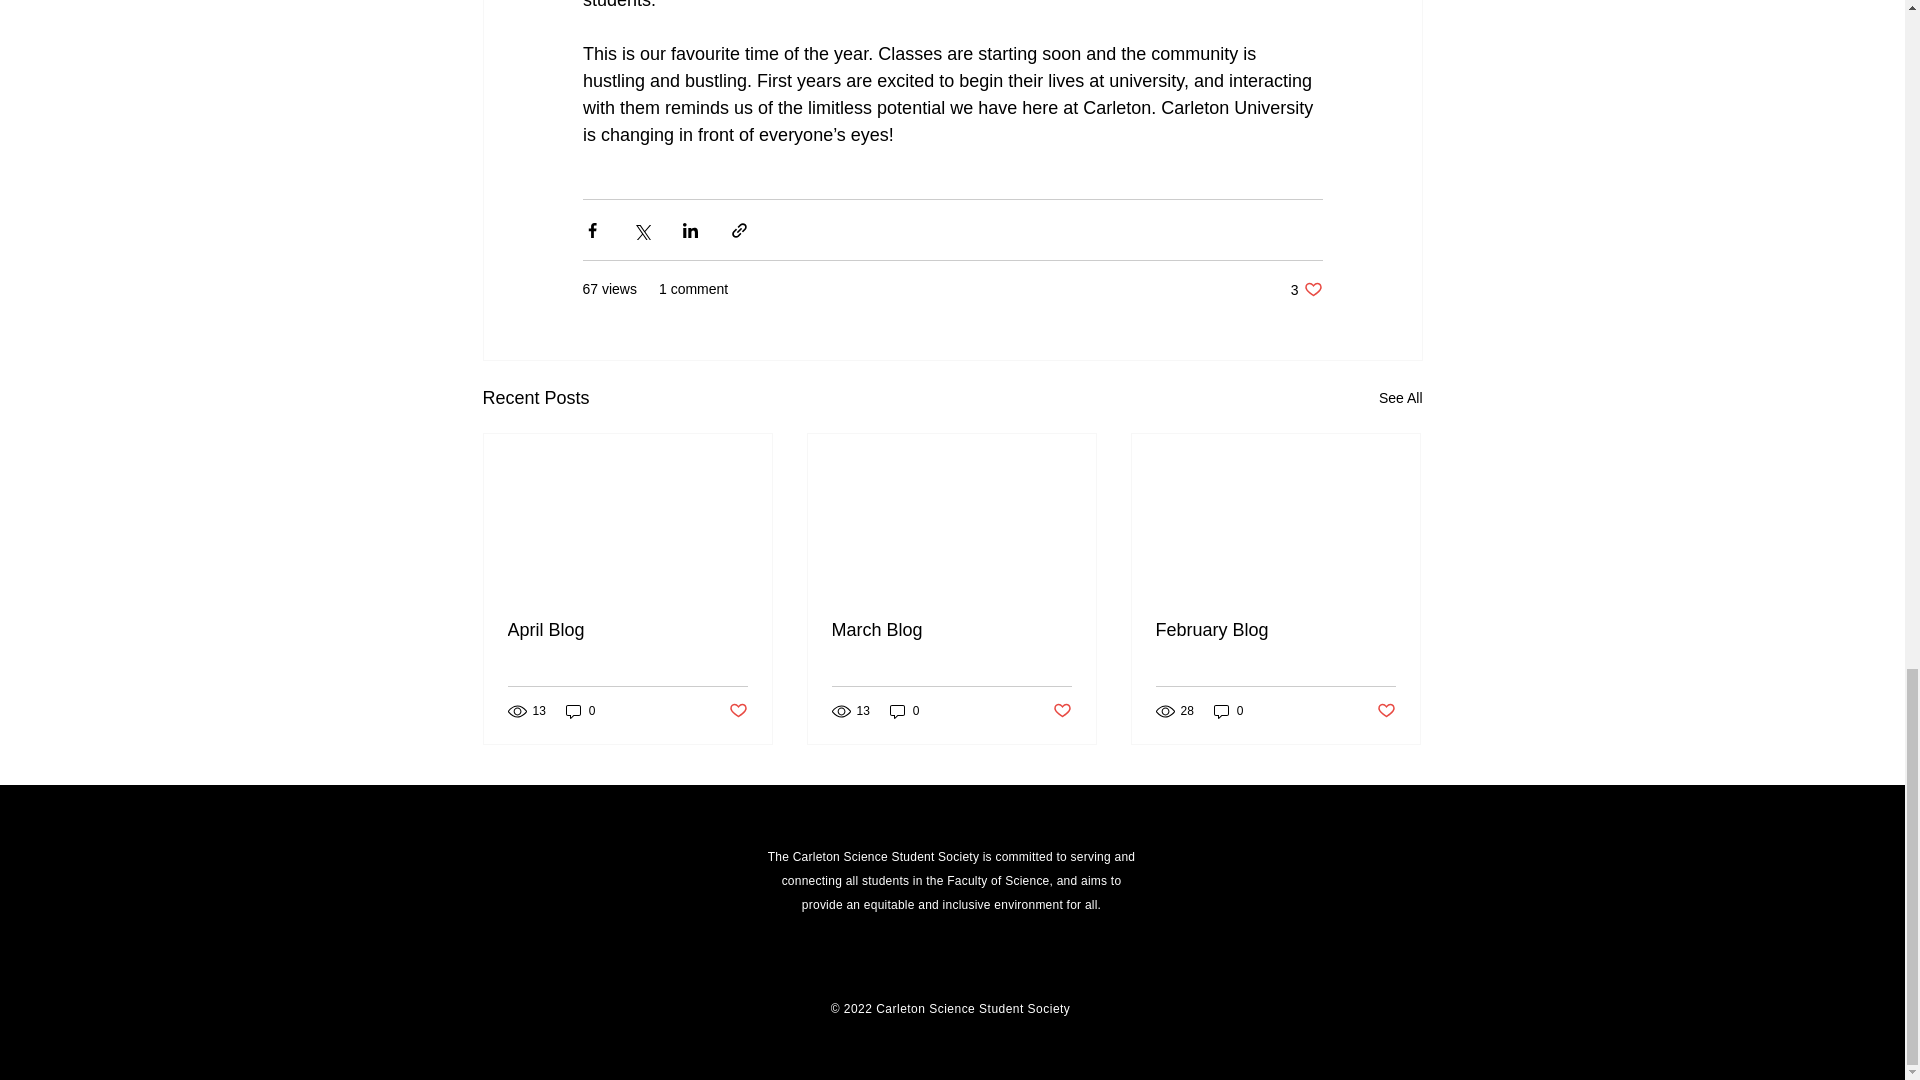 The height and width of the screenshot is (1080, 1920). What do you see at coordinates (736, 711) in the screenshot?
I see `Post not marked as liked` at bounding box center [736, 711].